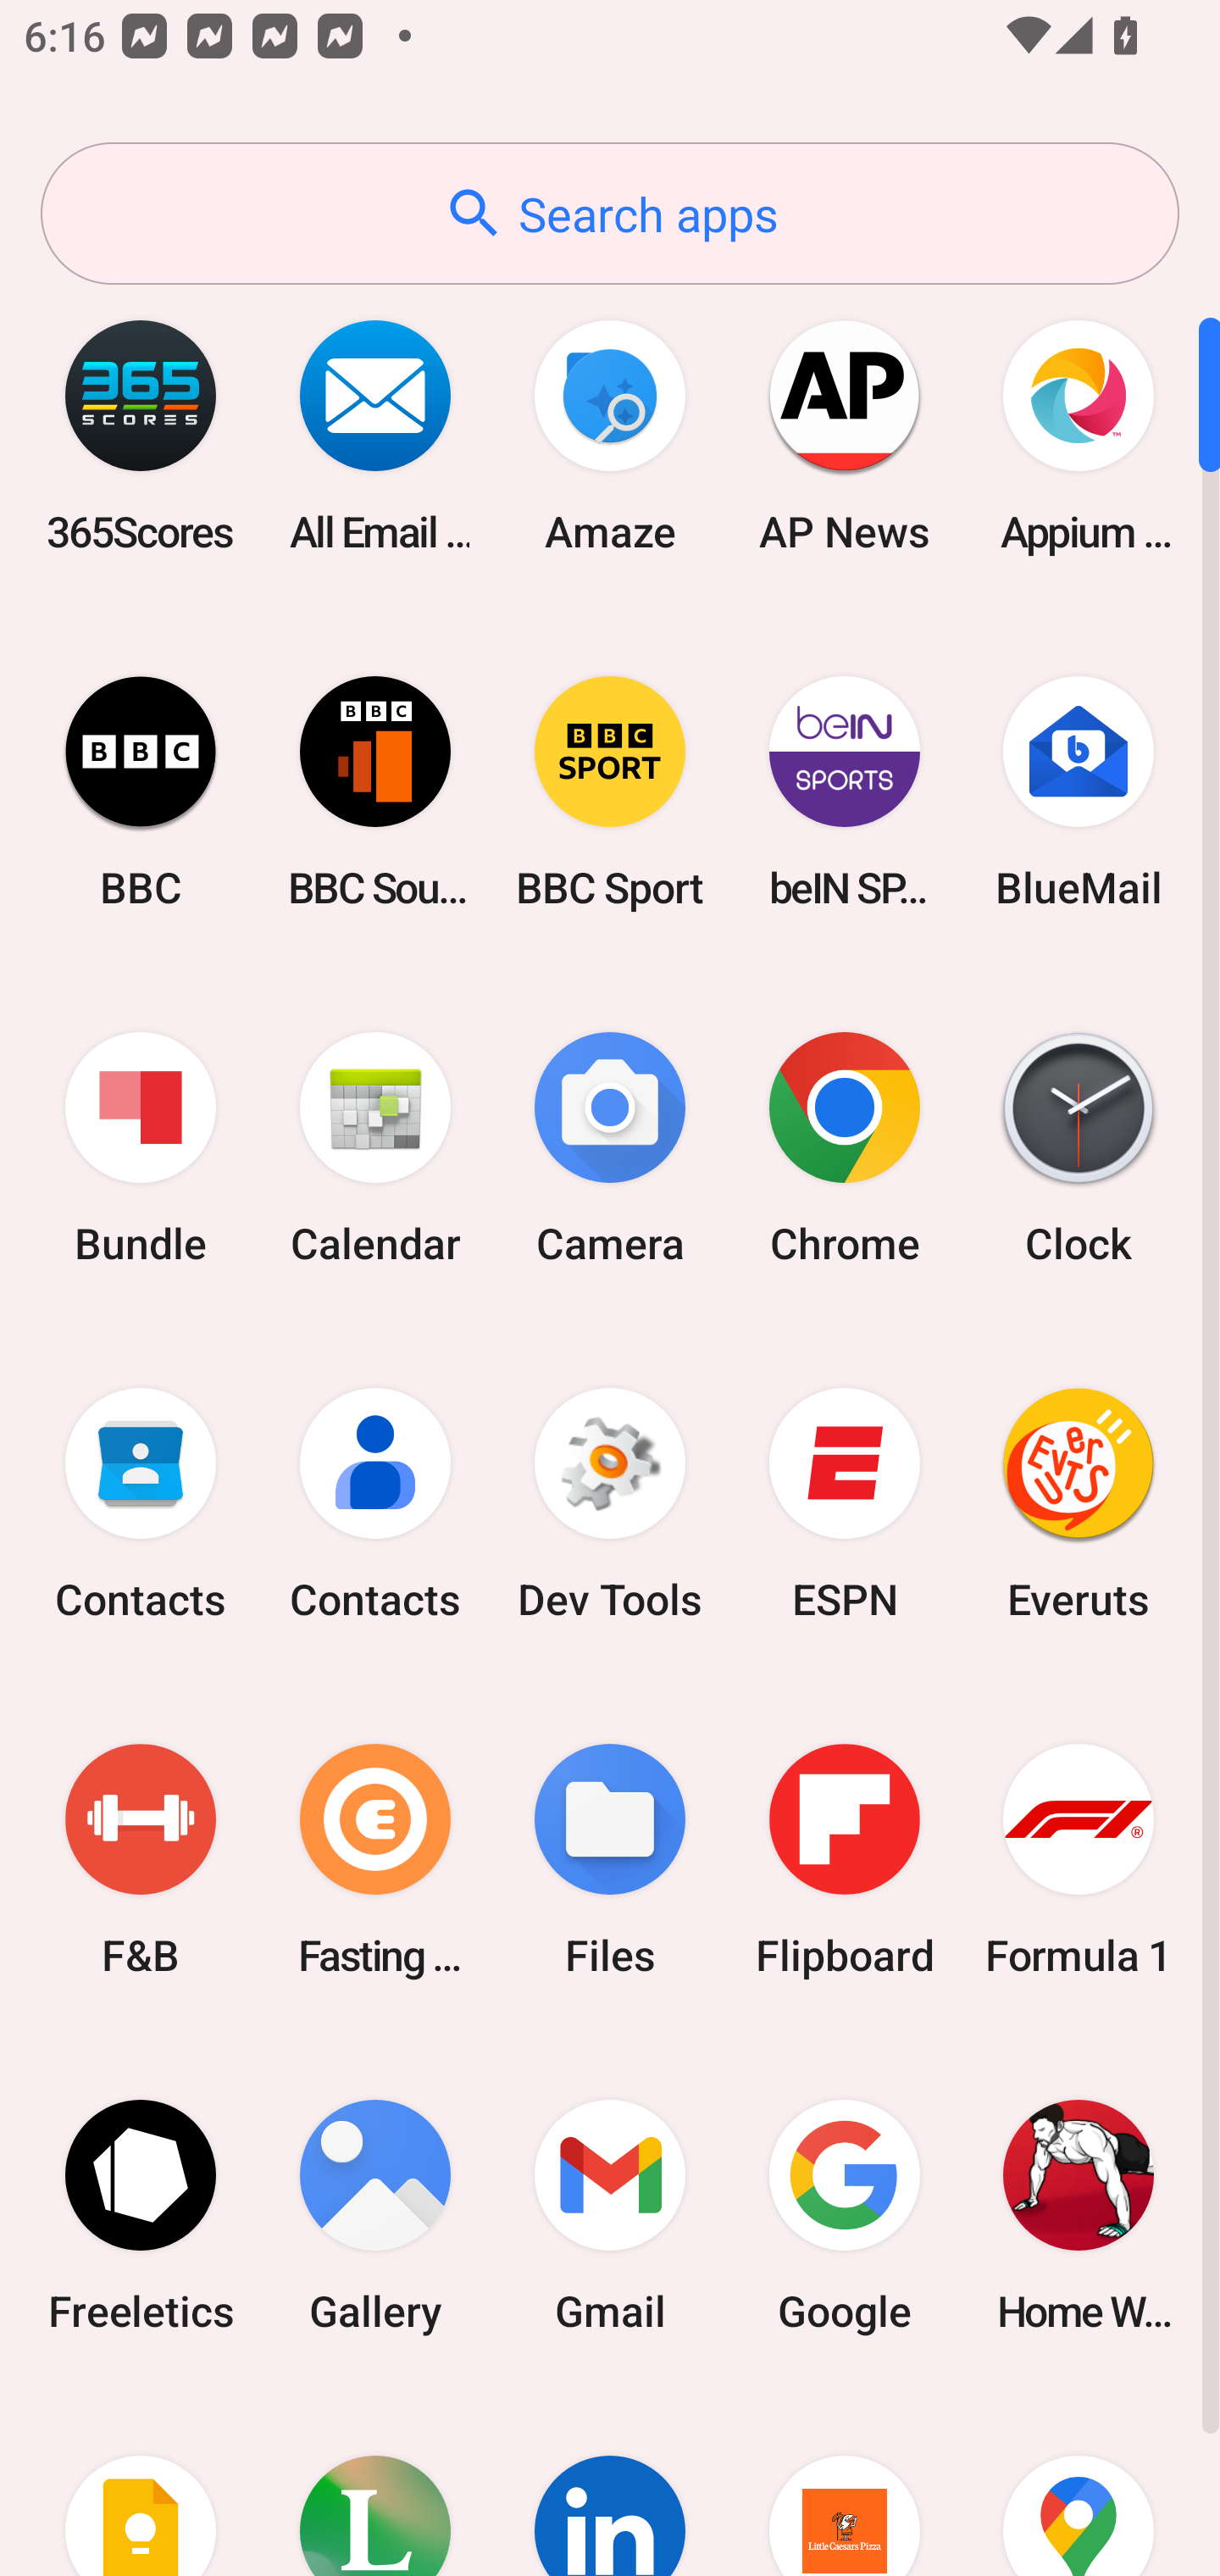 Image resolution: width=1220 pixels, height=2576 pixels. I want to click on F&B, so click(141, 1859).